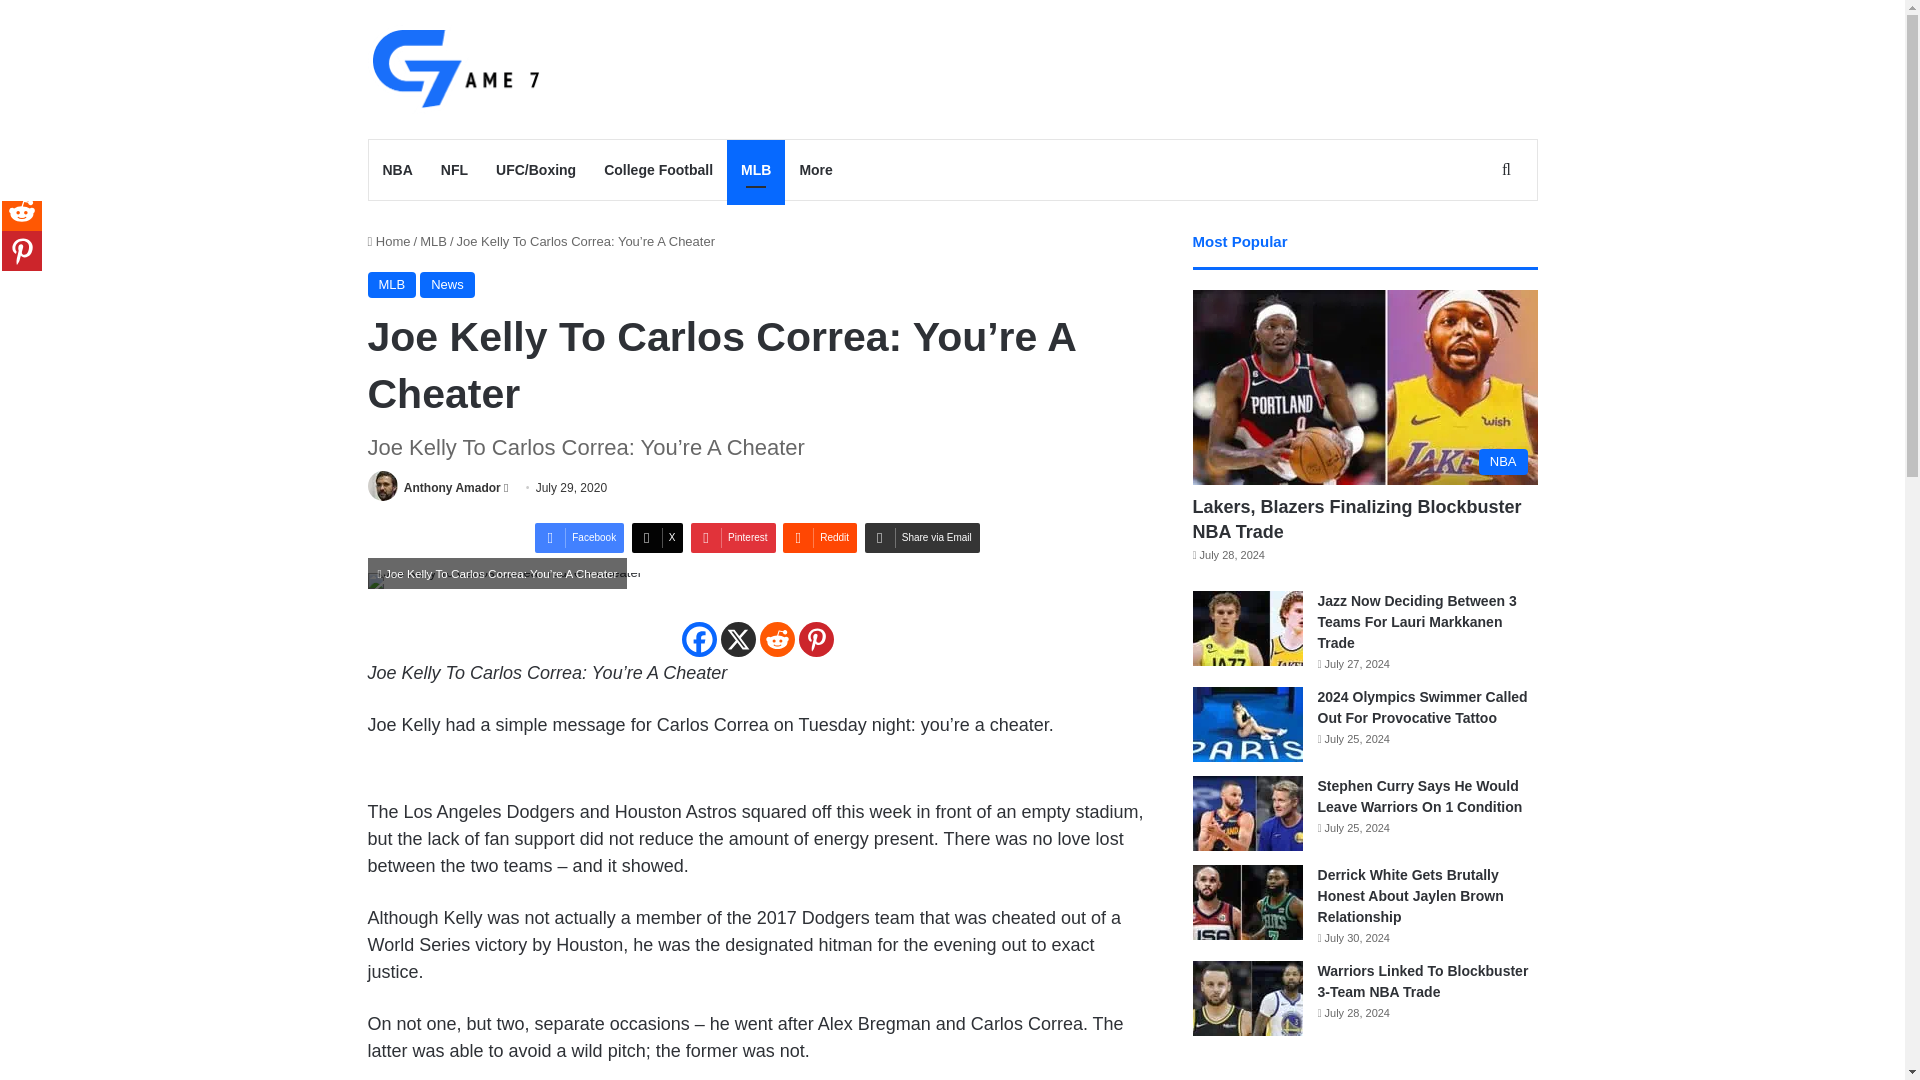 This screenshot has height=1080, width=1920. What do you see at coordinates (698, 639) in the screenshot?
I see `Facebook` at bounding box center [698, 639].